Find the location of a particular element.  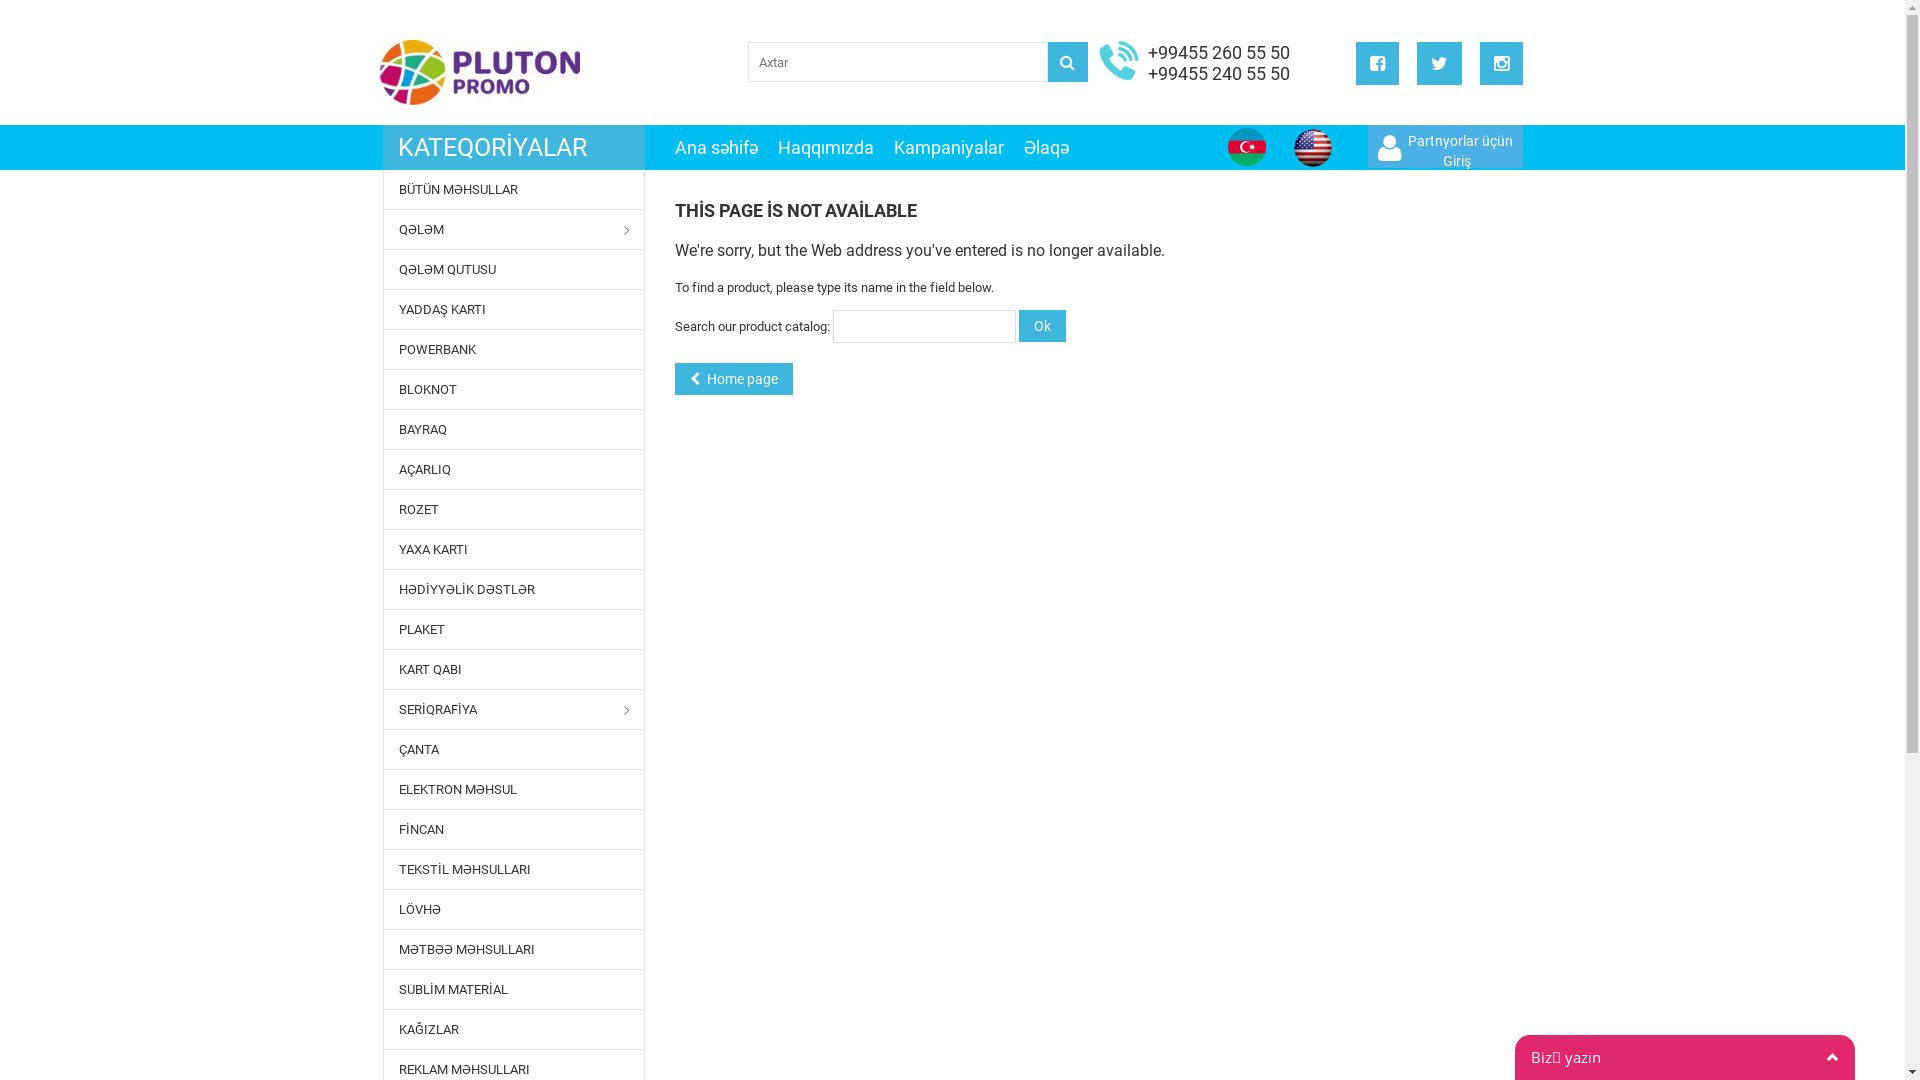

BAYRAQ is located at coordinates (514, 430).